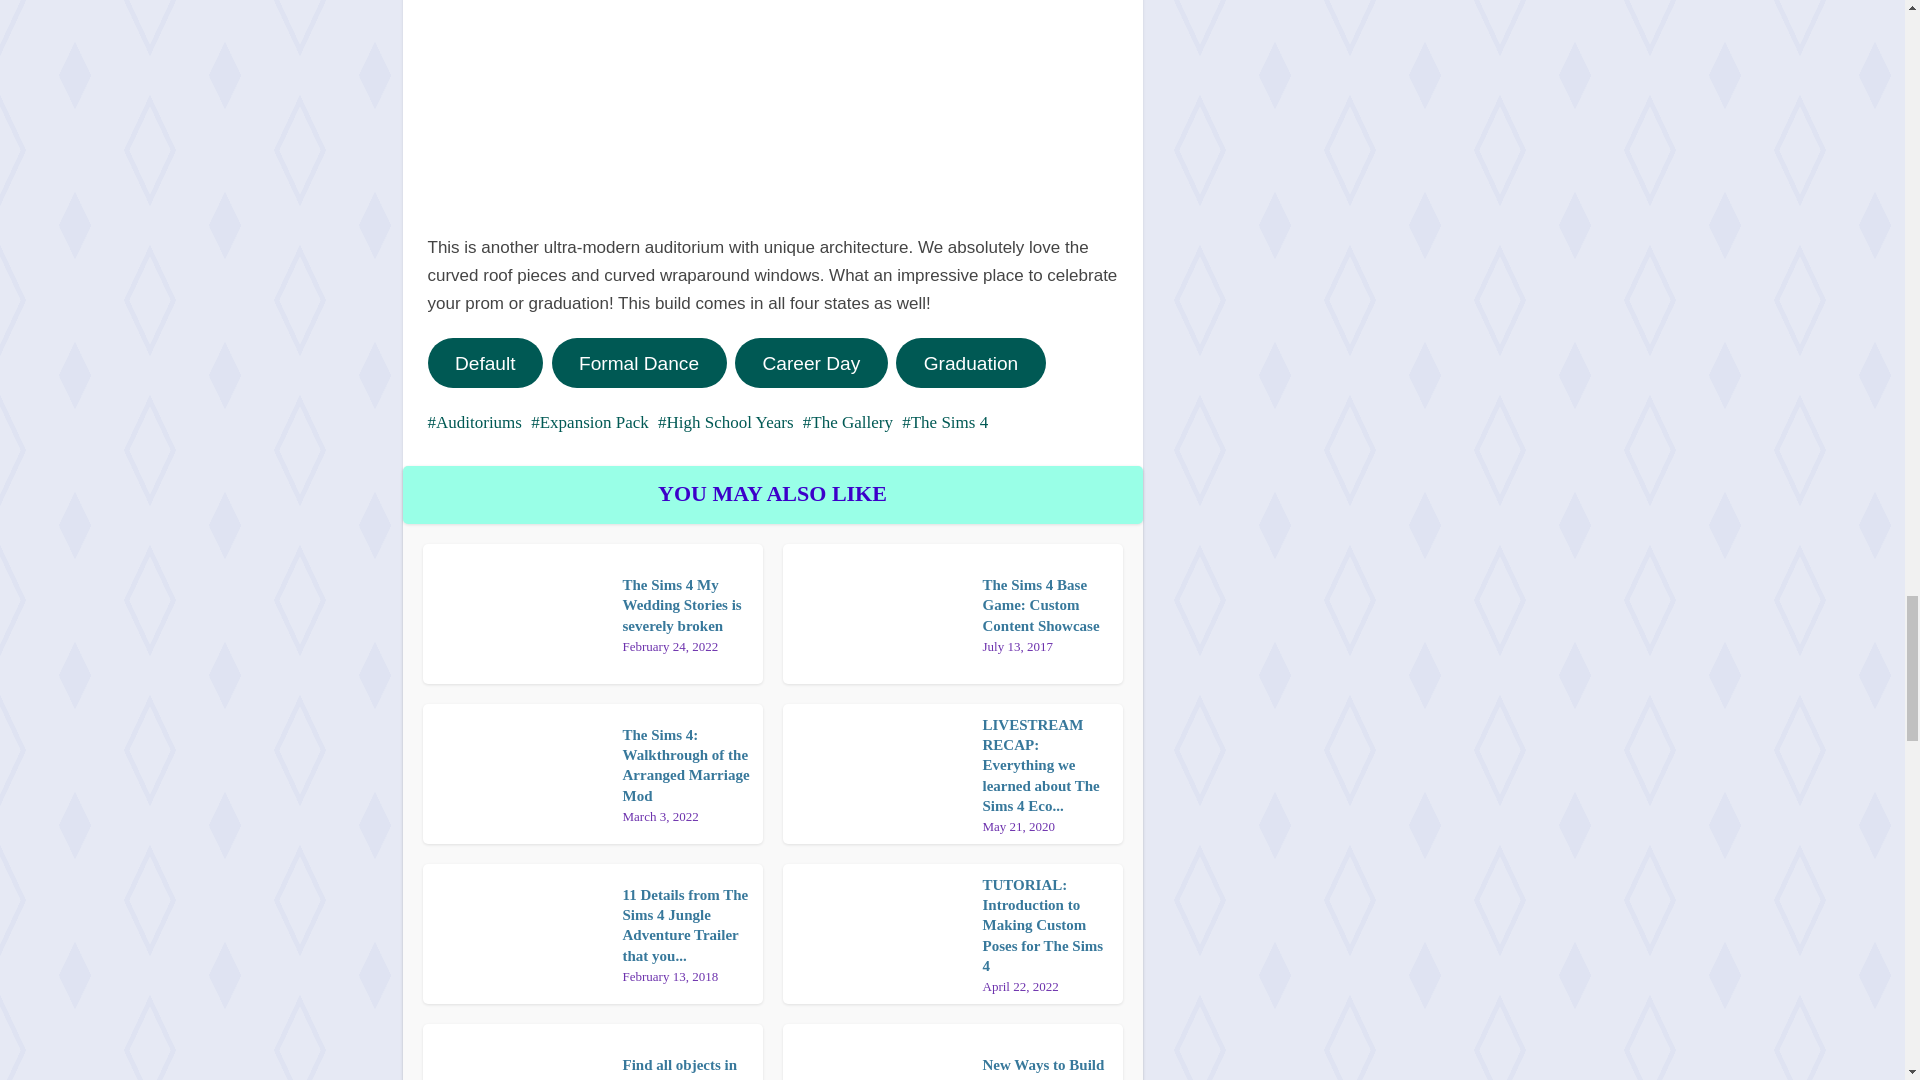 This screenshot has width=1920, height=1080. I want to click on The Sims 4 Base Game: Custom Content Showcase 8, so click(874, 614).